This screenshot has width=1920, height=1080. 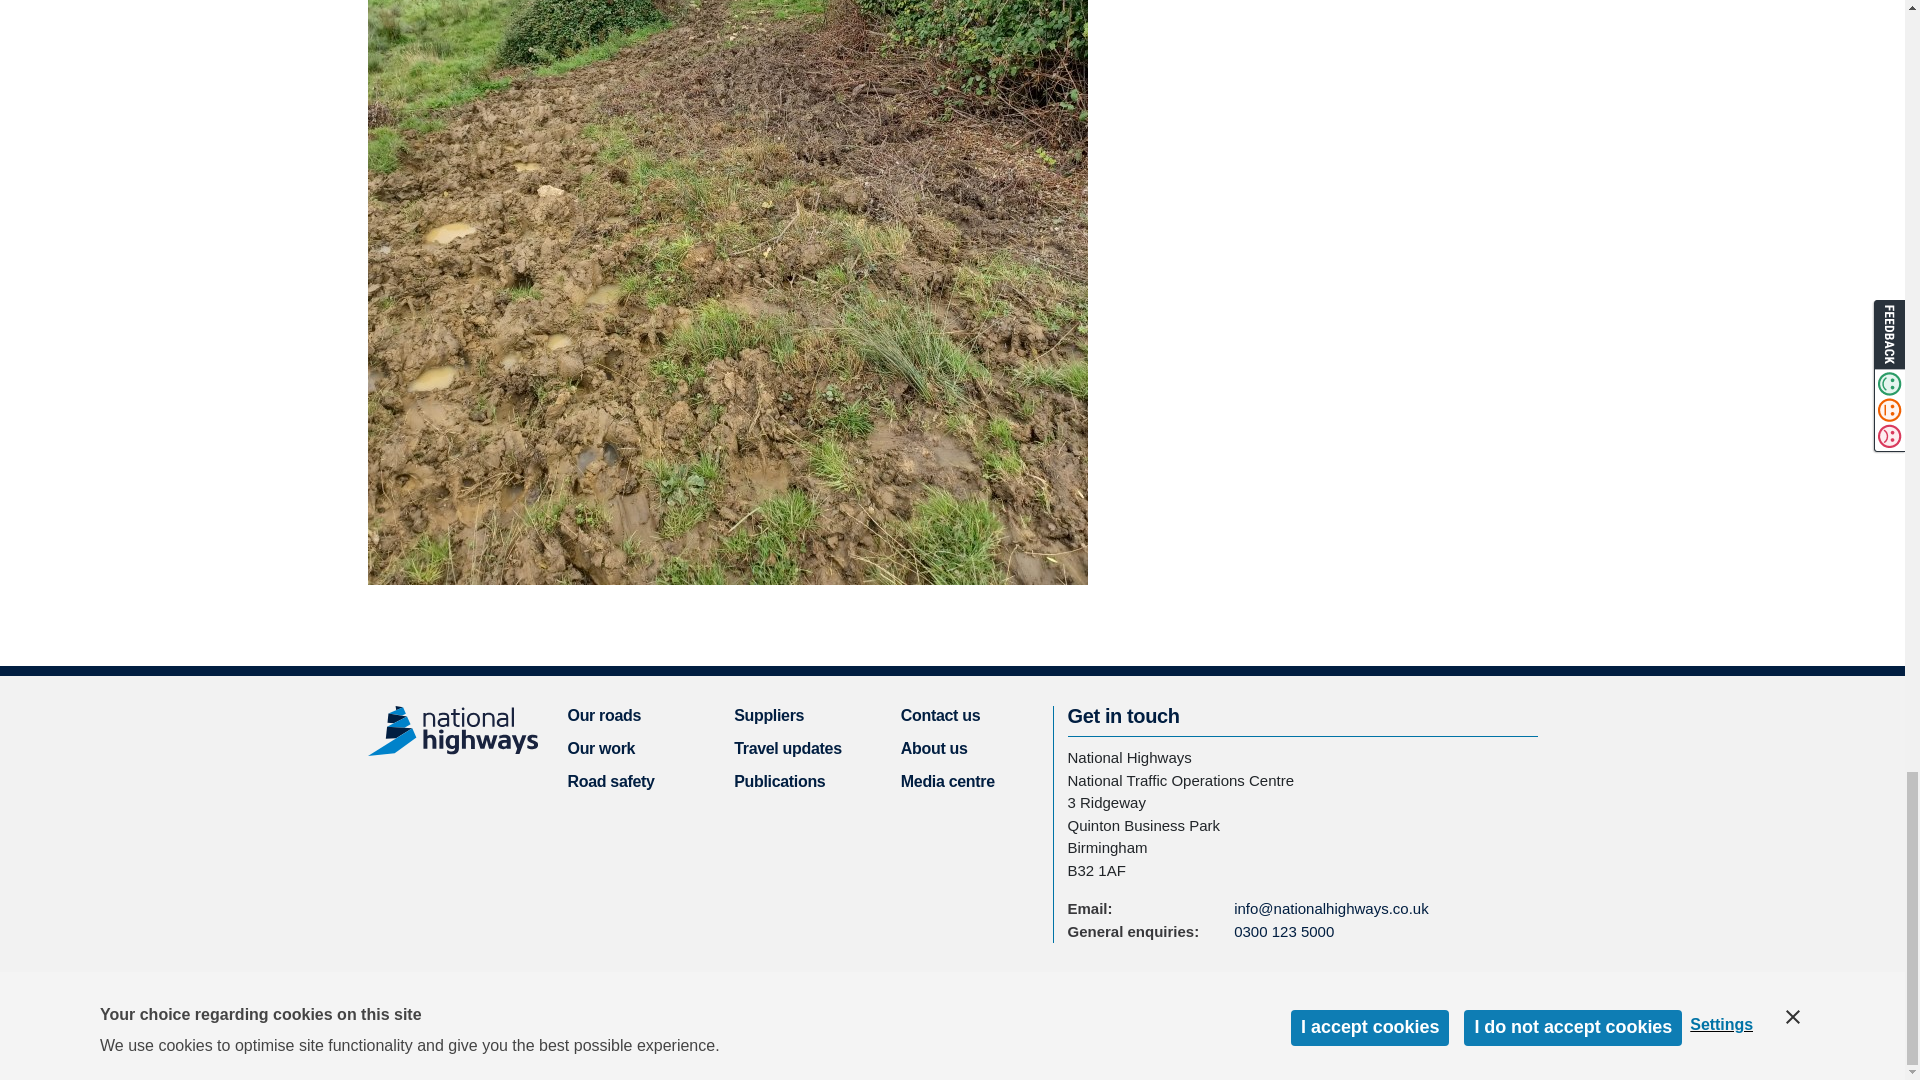 What do you see at coordinates (602, 748) in the screenshot?
I see `Our work` at bounding box center [602, 748].